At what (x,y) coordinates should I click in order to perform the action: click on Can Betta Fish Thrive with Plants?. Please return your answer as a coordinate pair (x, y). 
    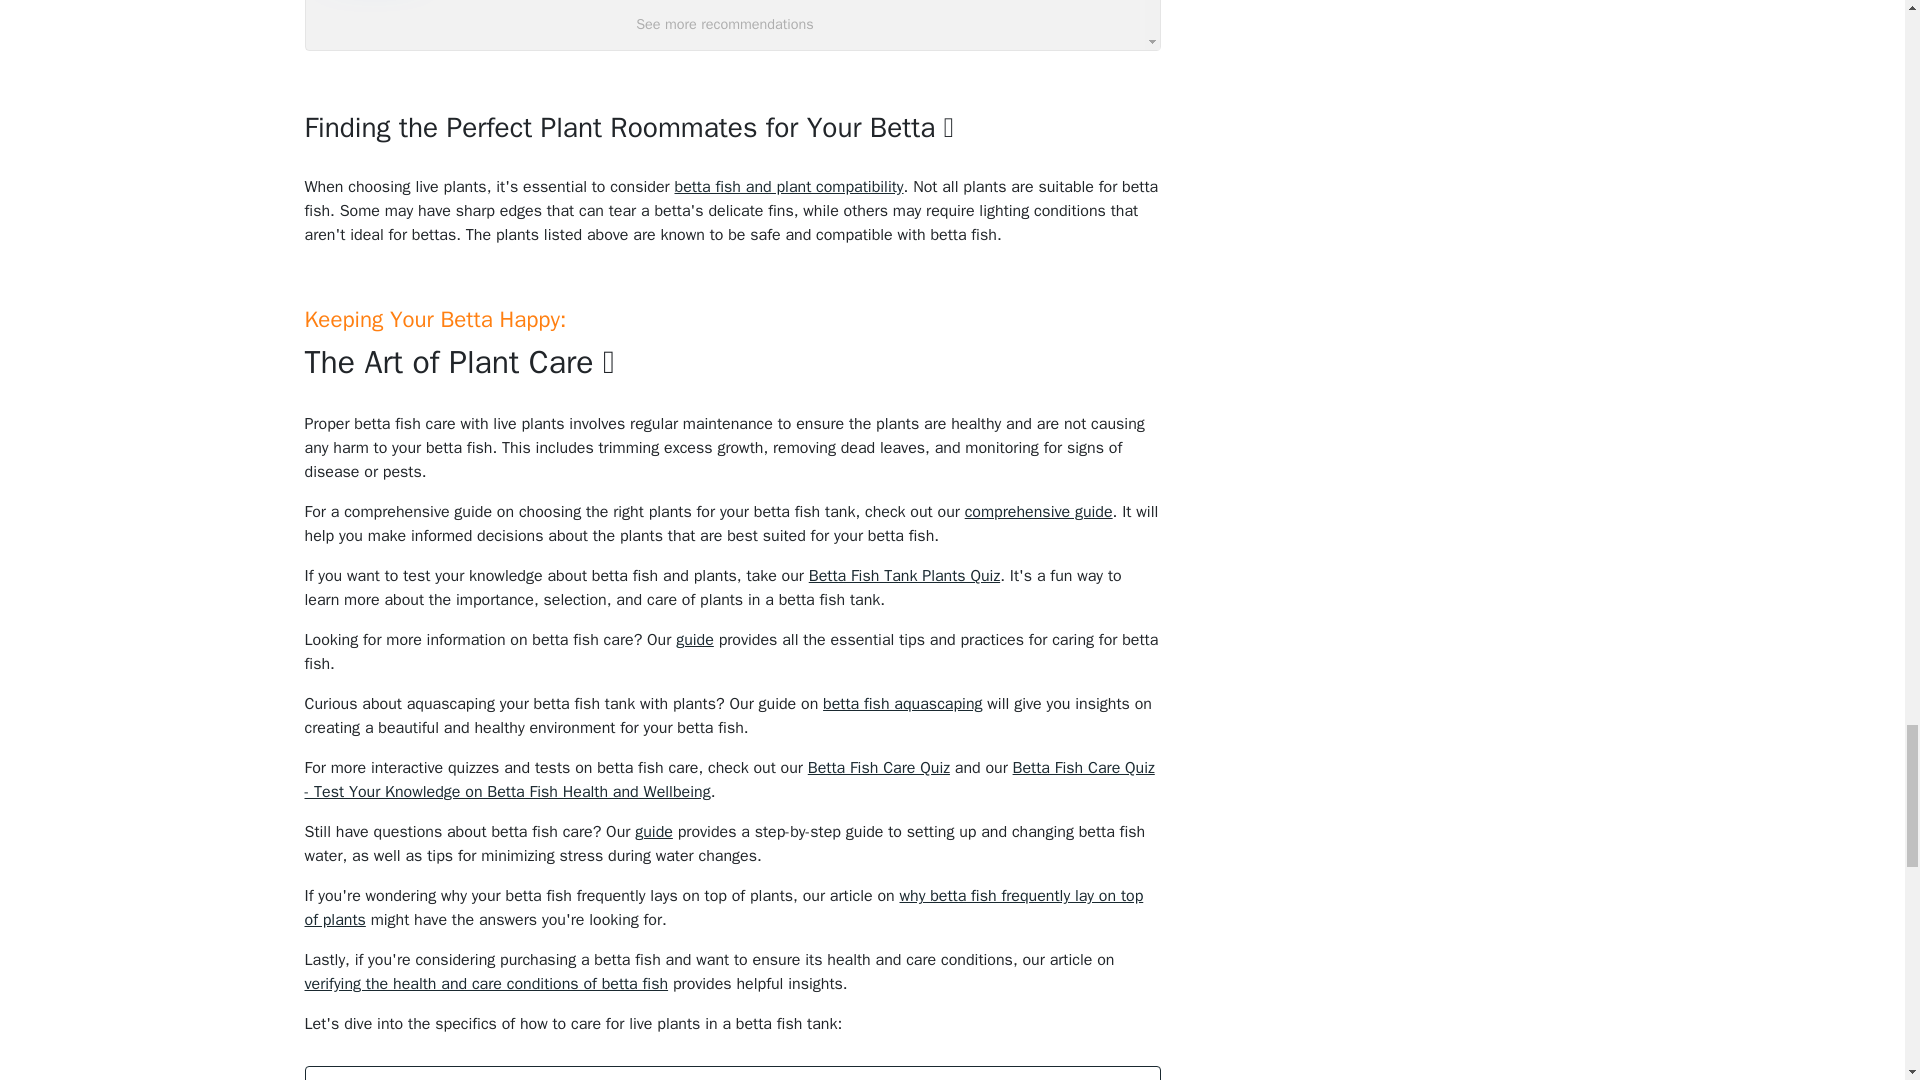
    Looking at the image, I should click on (902, 704).